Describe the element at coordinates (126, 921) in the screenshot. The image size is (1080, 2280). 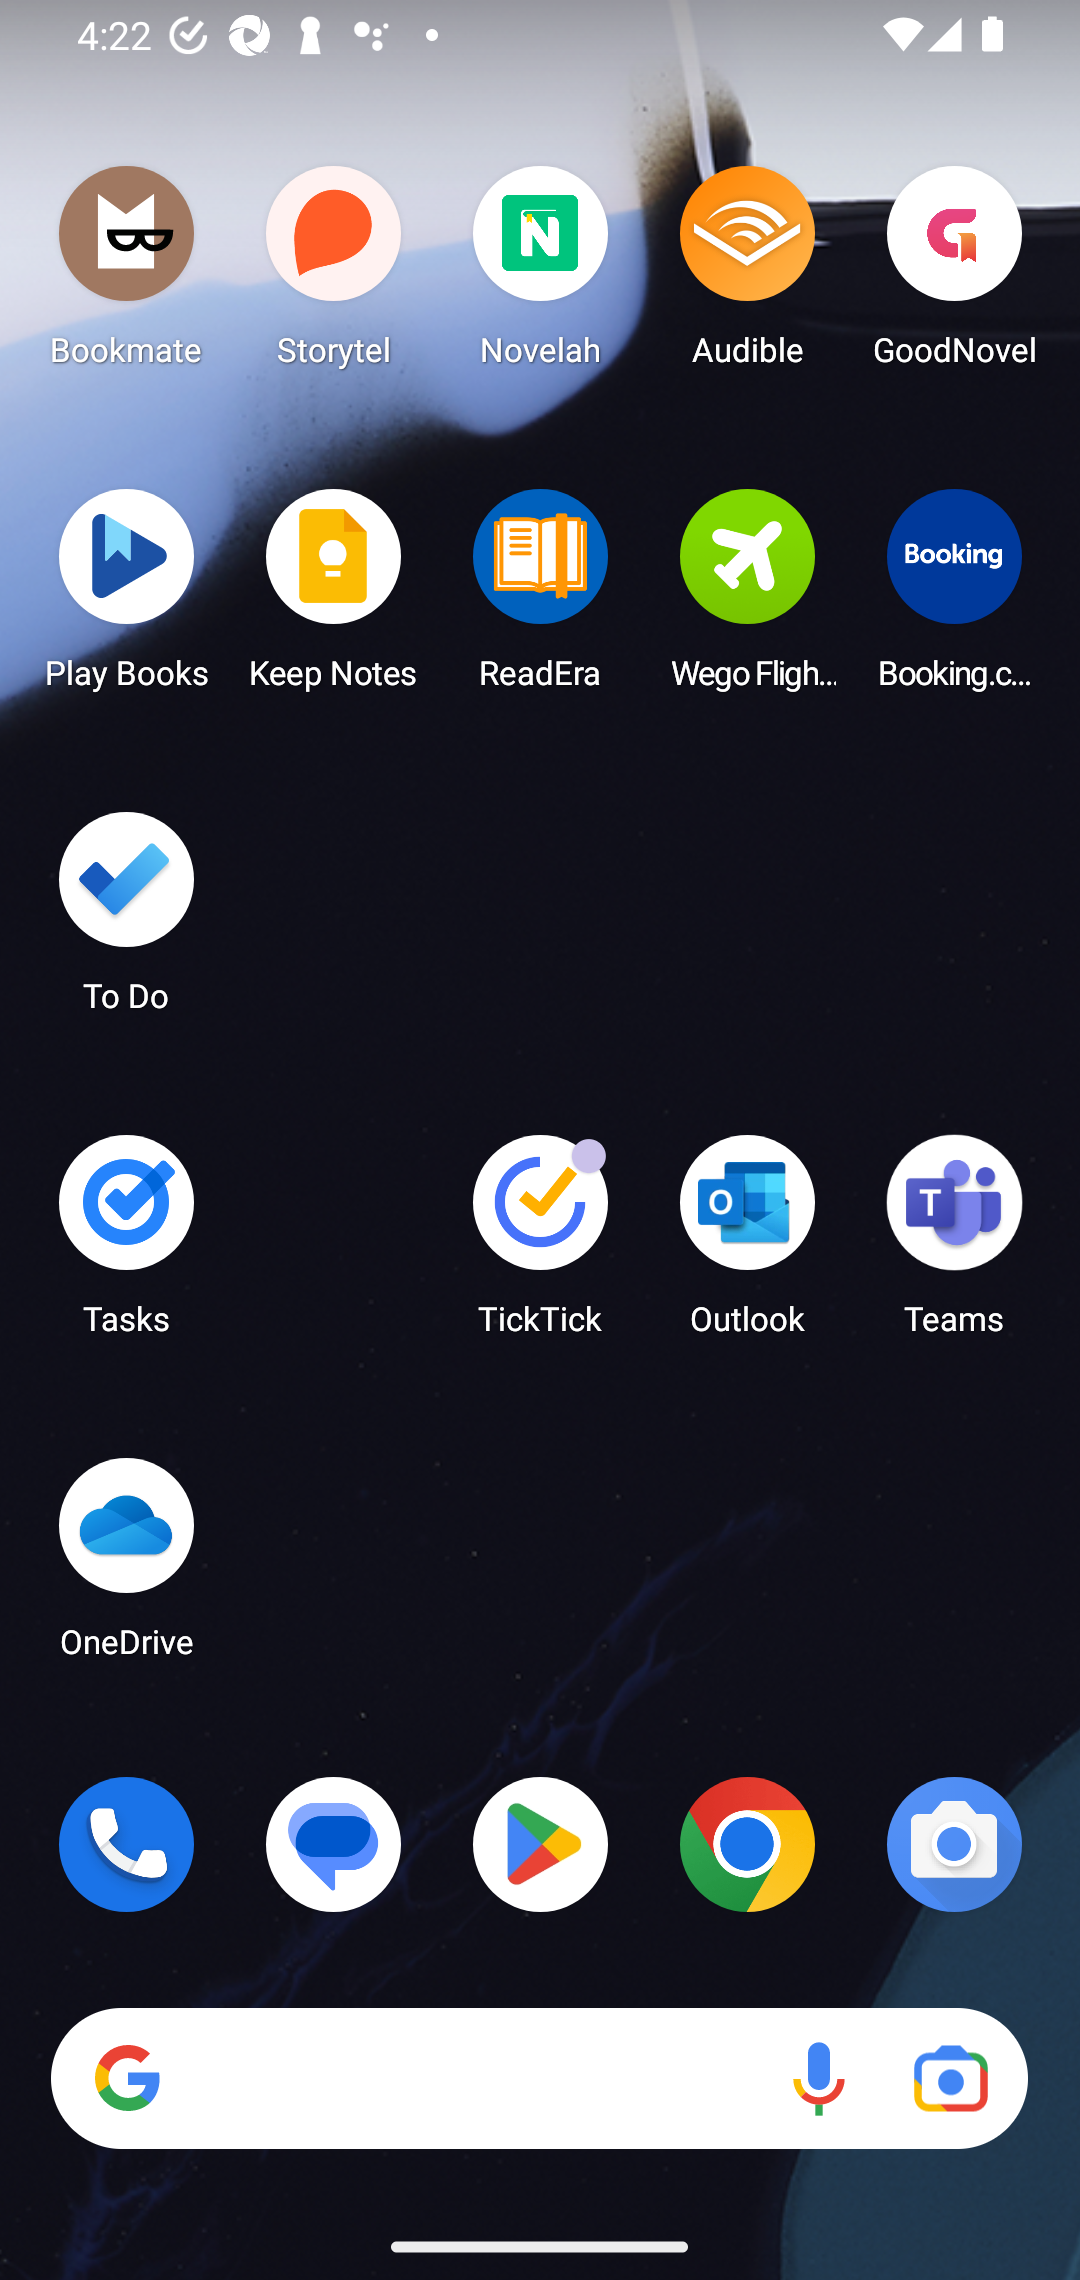
I see `To Do` at that location.